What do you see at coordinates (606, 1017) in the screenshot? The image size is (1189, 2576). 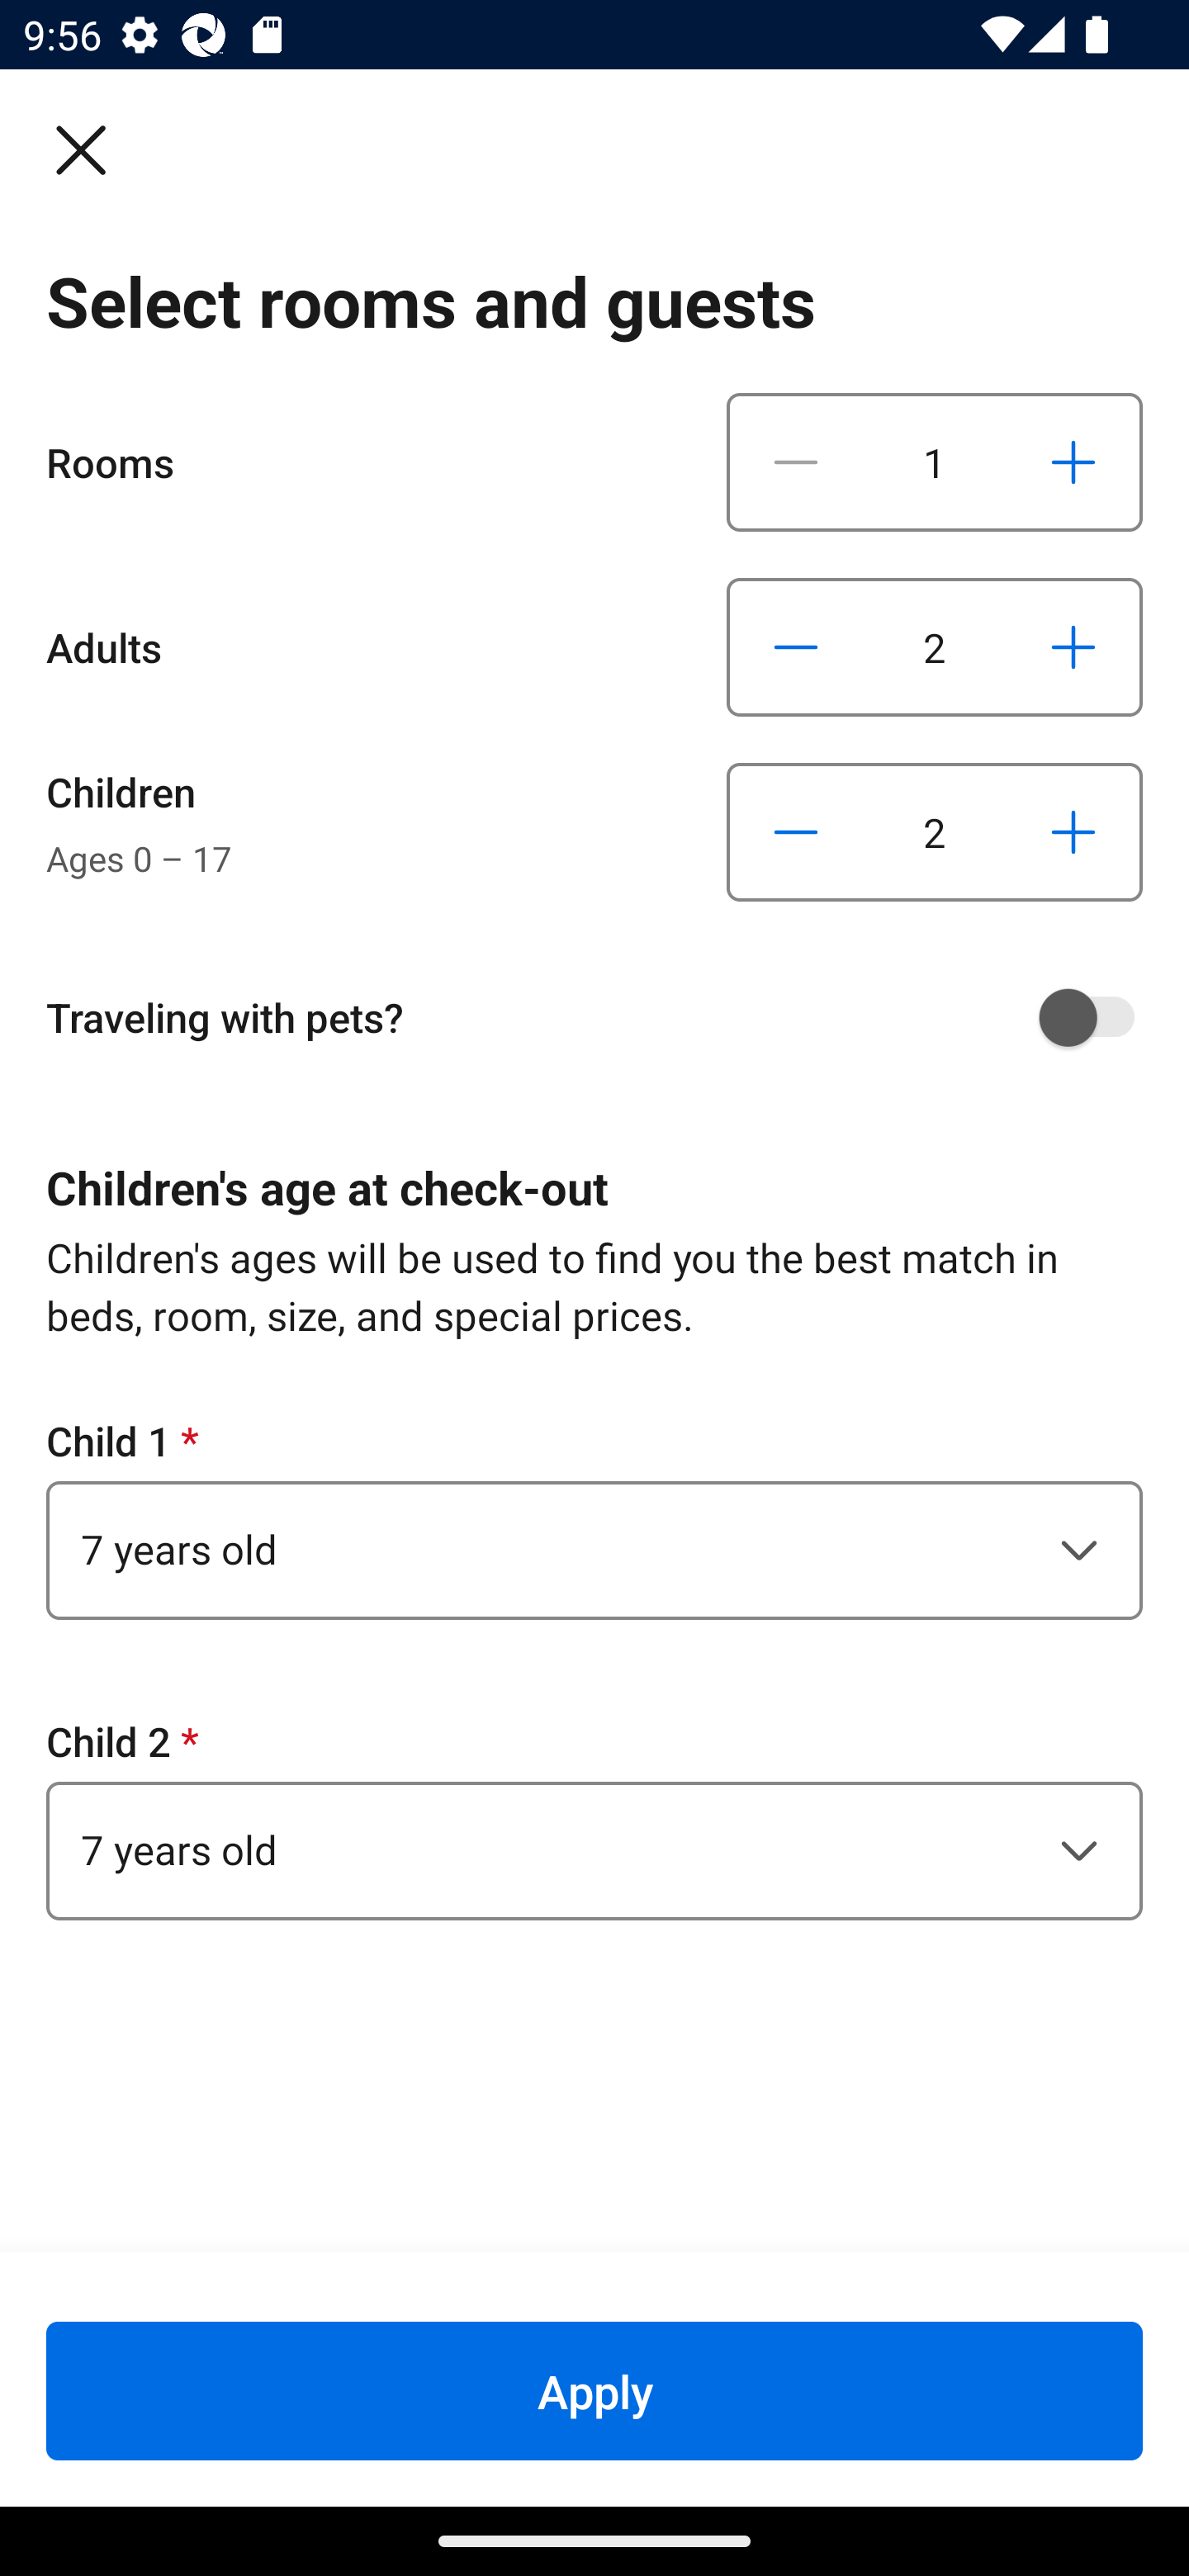 I see `Traveling with pets?` at bounding box center [606, 1017].